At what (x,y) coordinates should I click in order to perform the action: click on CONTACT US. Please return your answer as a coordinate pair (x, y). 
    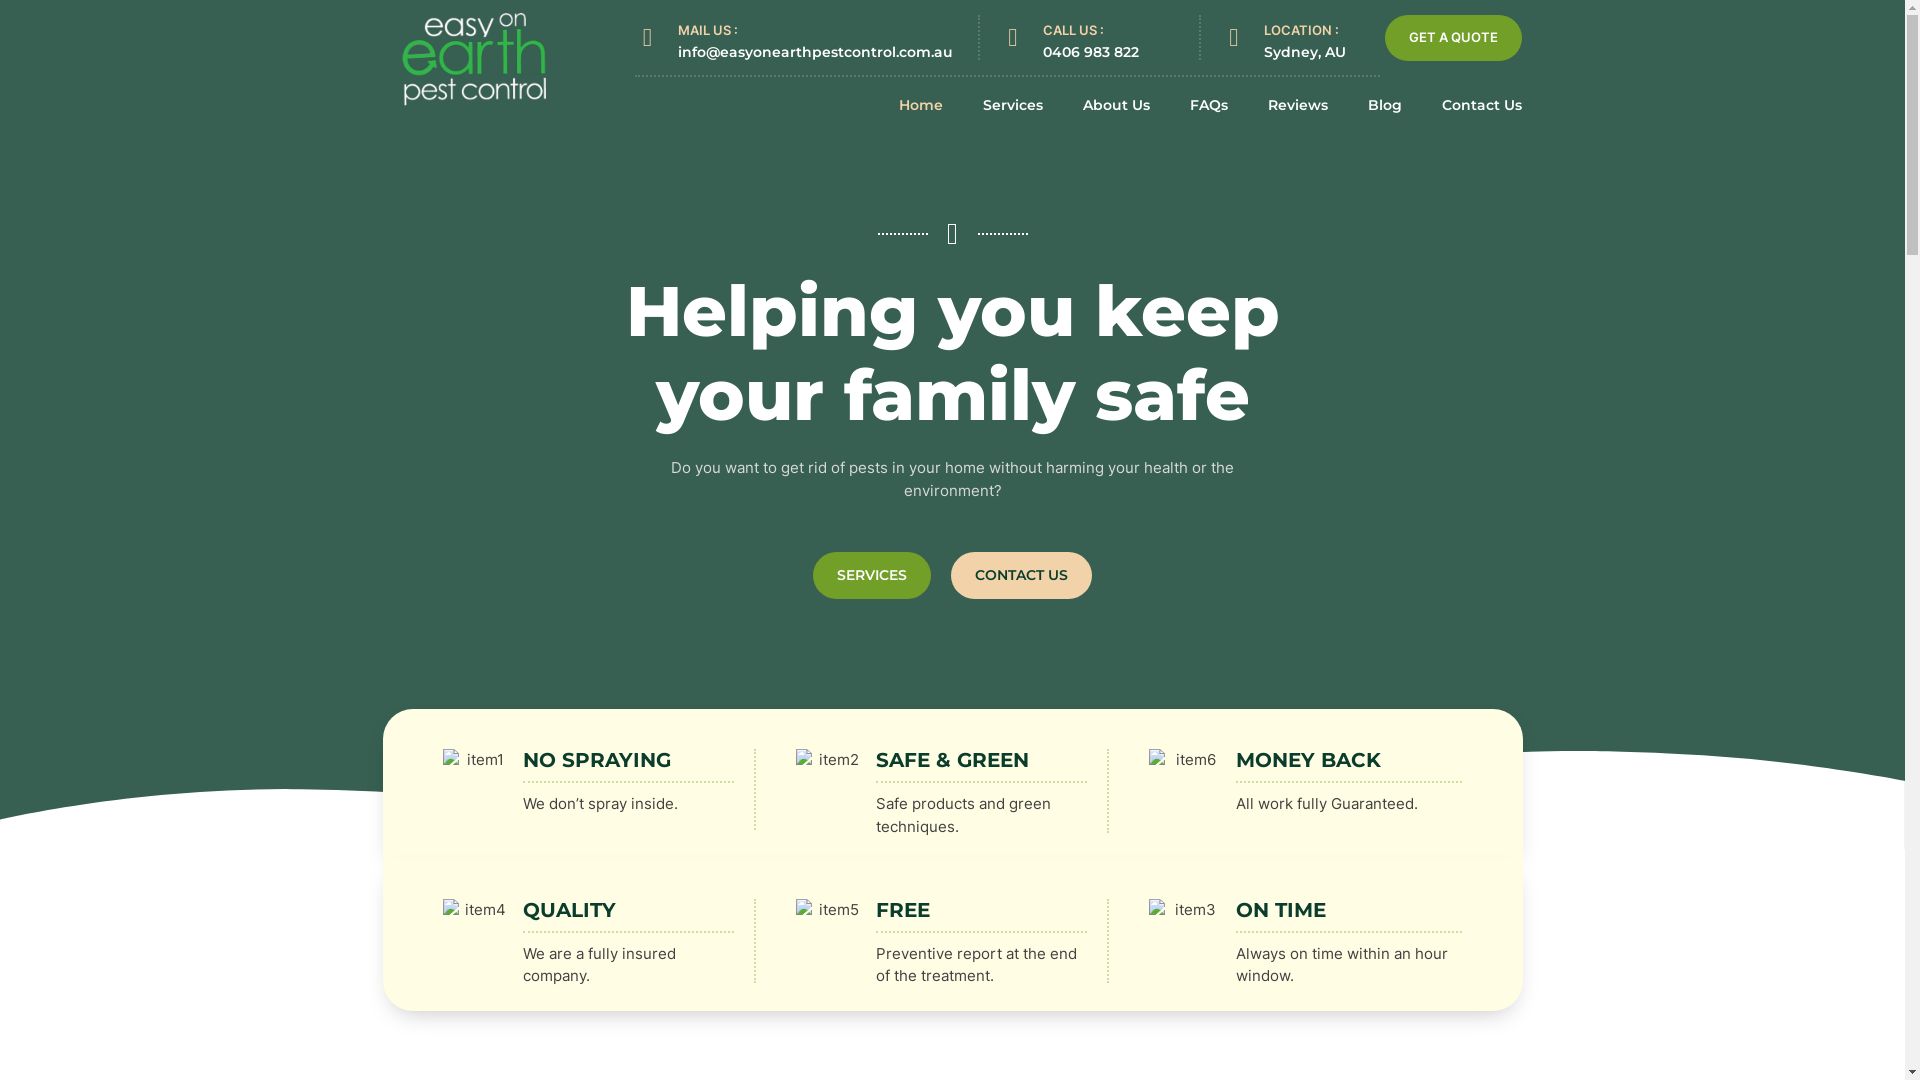
    Looking at the image, I should click on (1022, 576).